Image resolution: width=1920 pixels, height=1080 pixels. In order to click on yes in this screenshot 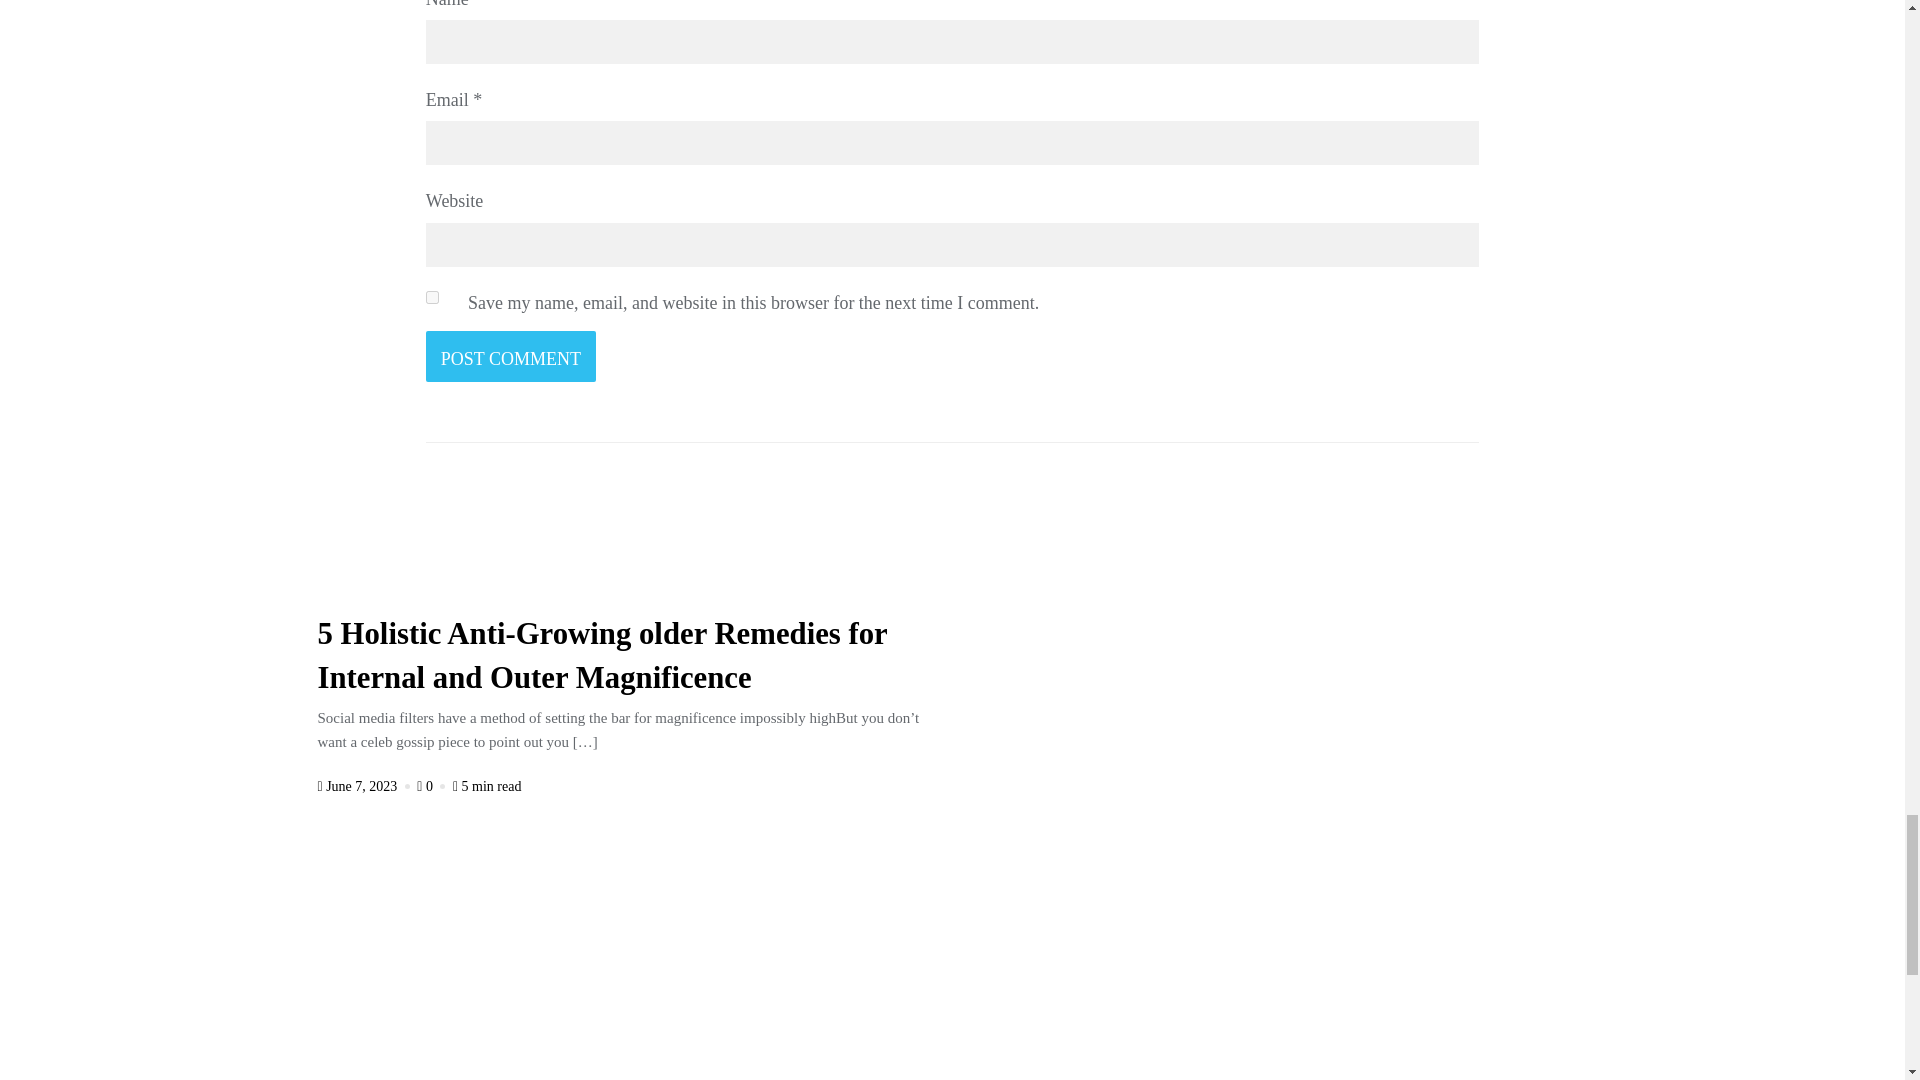, I will do `click(432, 296)`.